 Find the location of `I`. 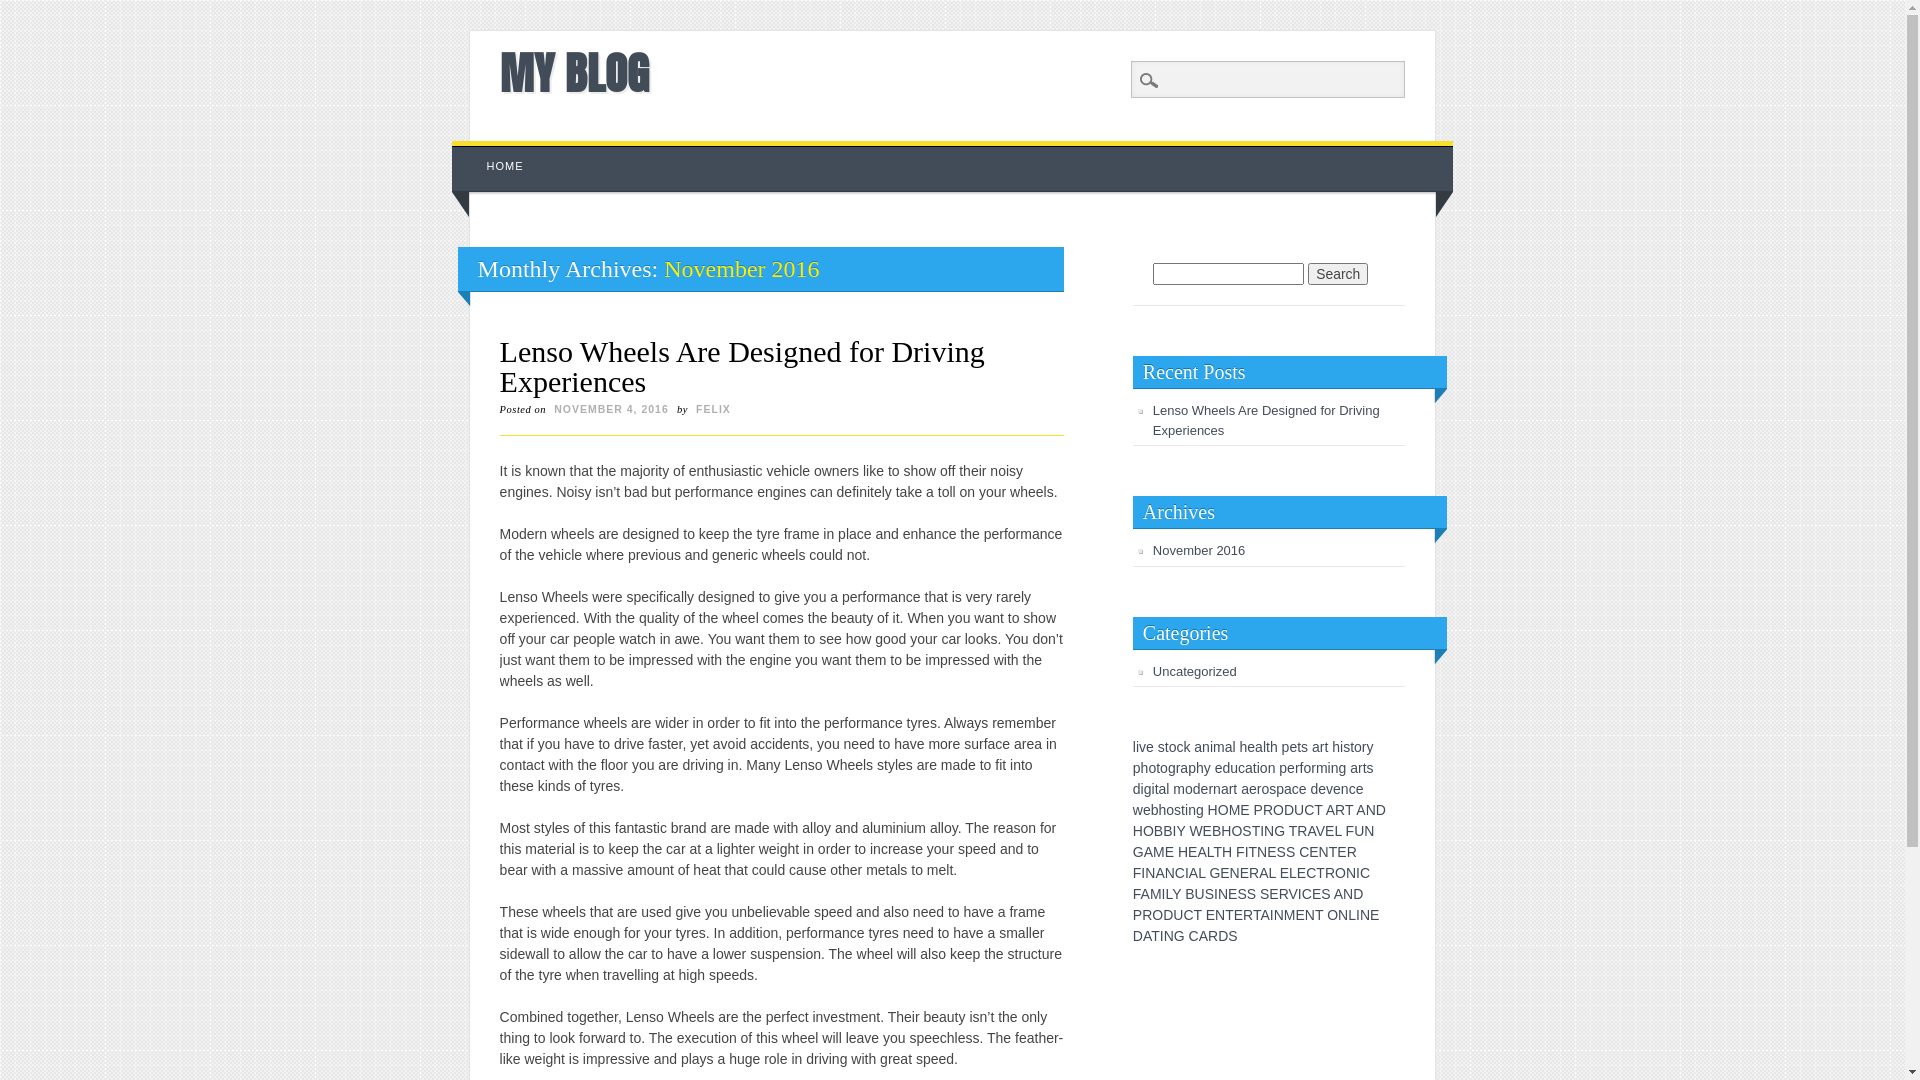

I is located at coordinates (1272, 915).